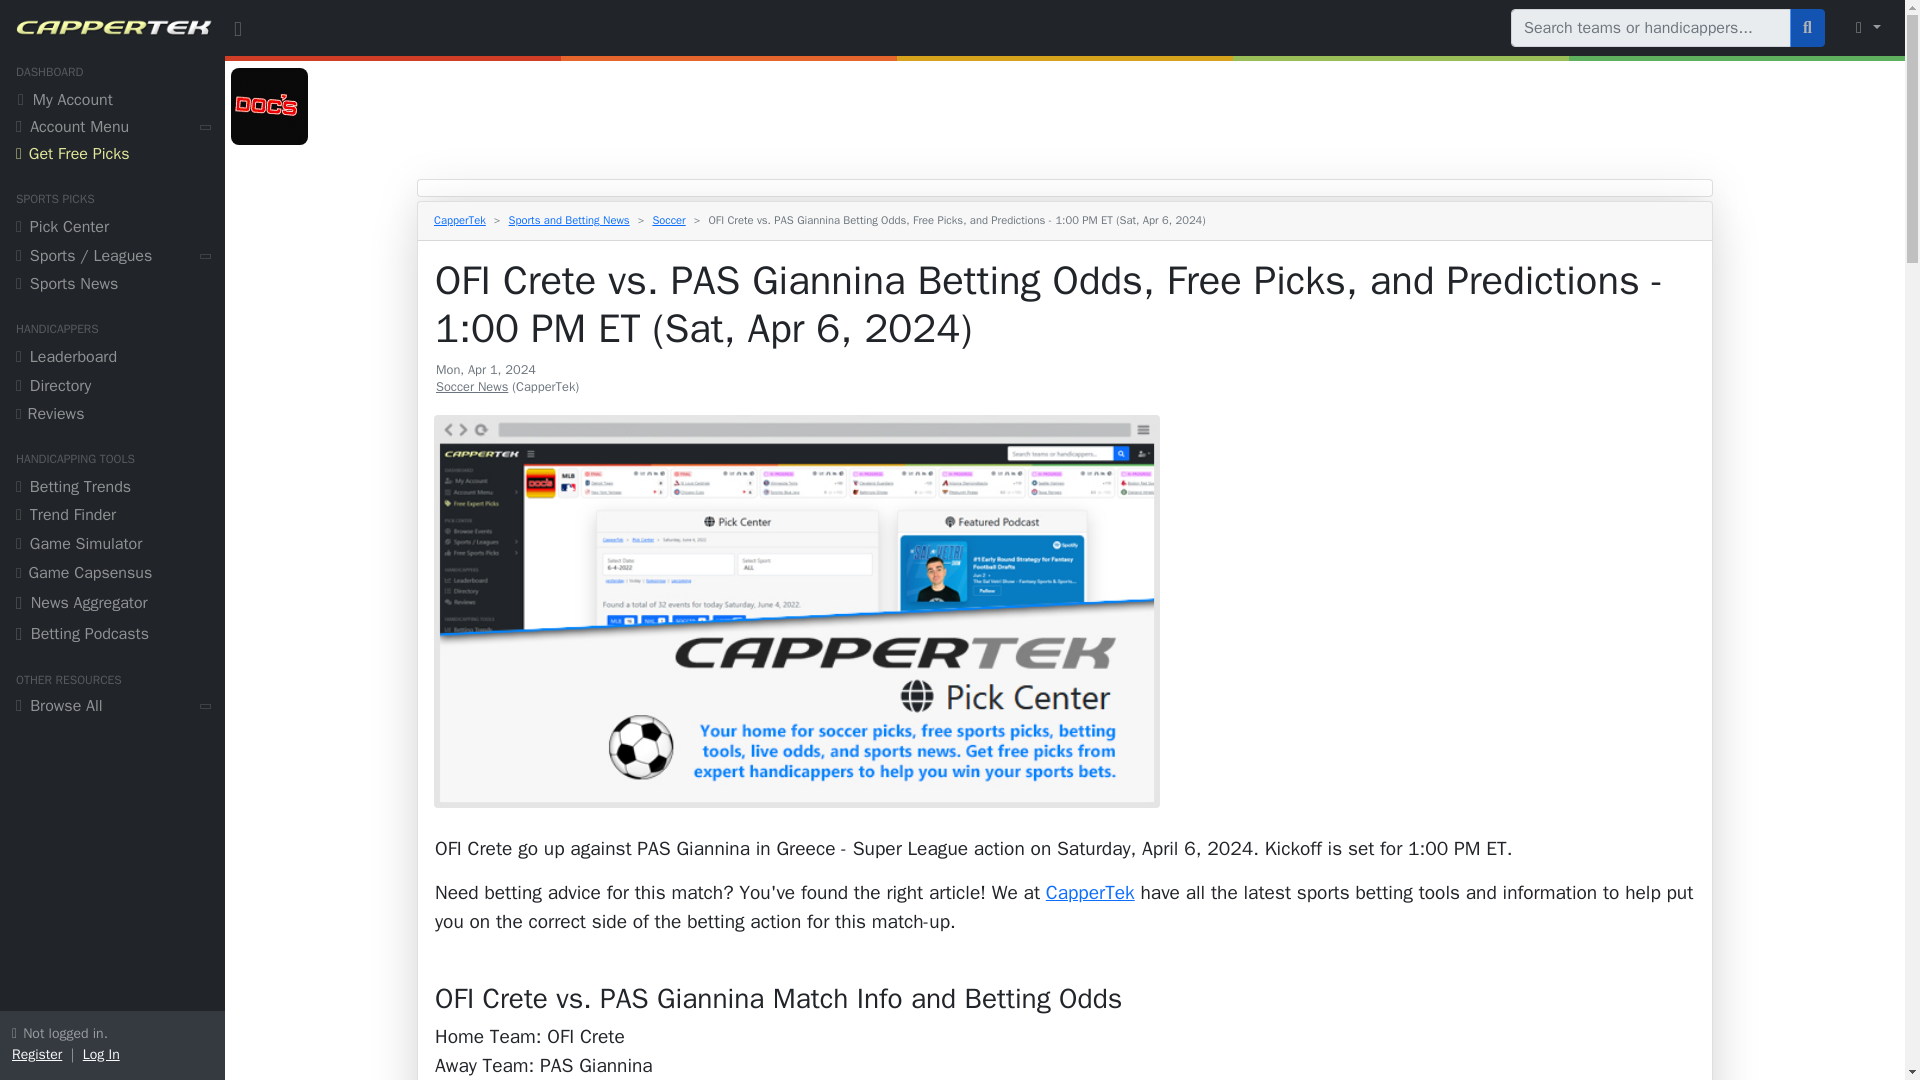  What do you see at coordinates (112, 358) in the screenshot?
I see `Leaderboard` at bounding box center [112, 358].